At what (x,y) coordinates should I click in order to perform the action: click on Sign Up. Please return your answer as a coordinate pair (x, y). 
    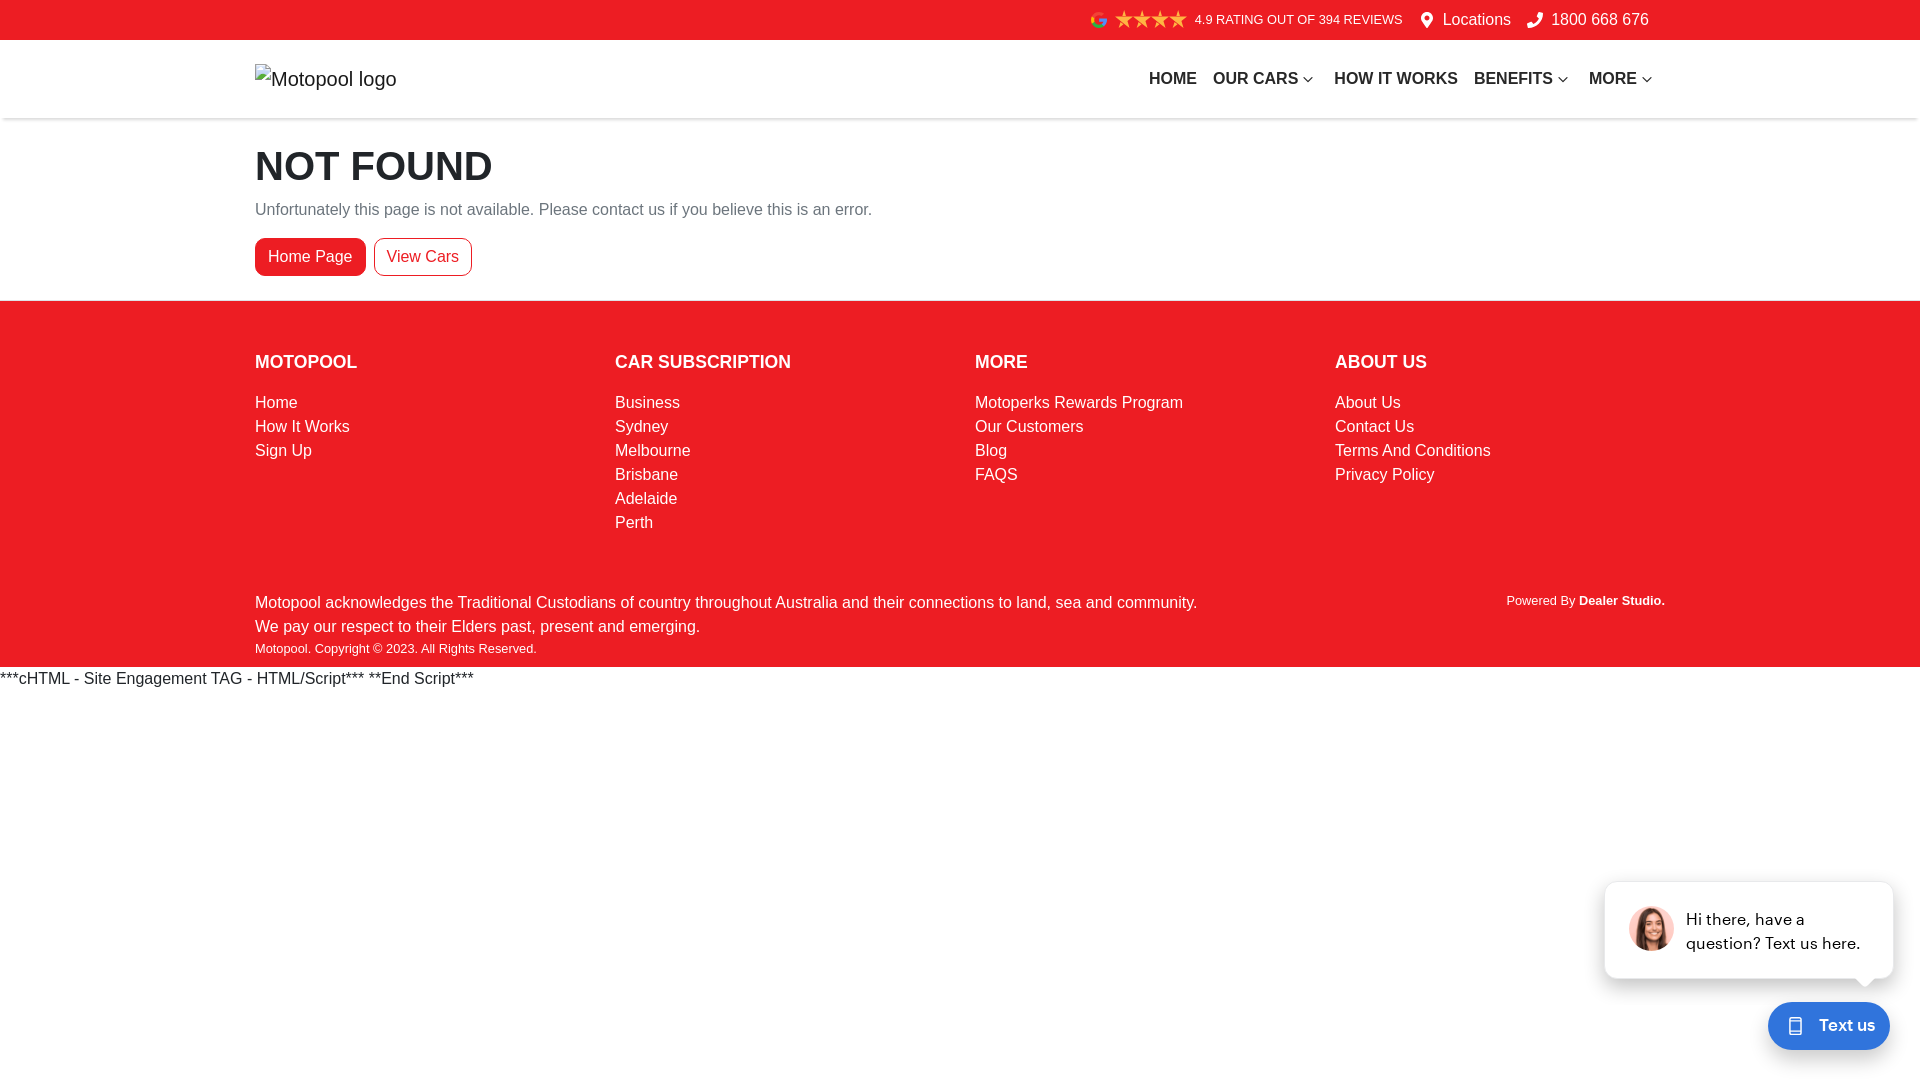
    Looking at the image, I should click on (284, 450).